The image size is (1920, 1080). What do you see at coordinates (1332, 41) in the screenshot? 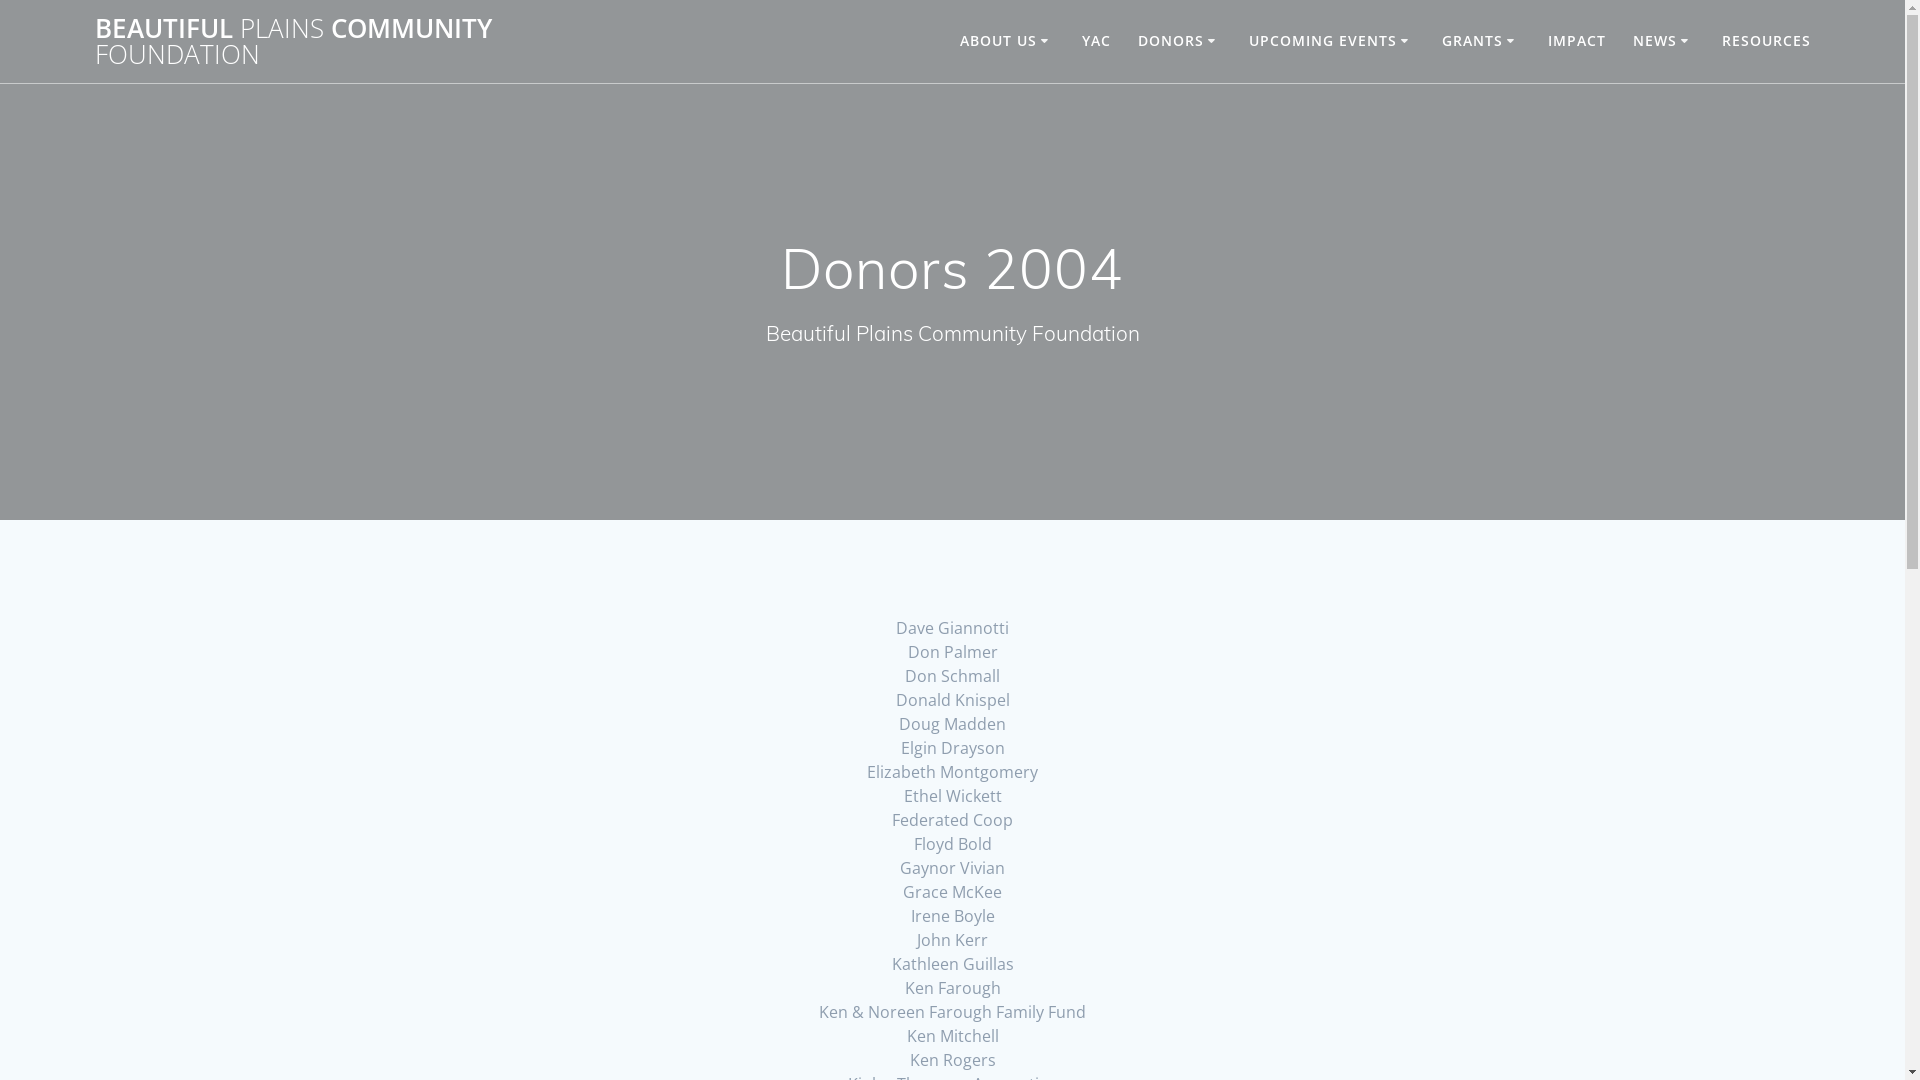
I see `UPCOMING EVENTS` at bounding box center [1332, 41].